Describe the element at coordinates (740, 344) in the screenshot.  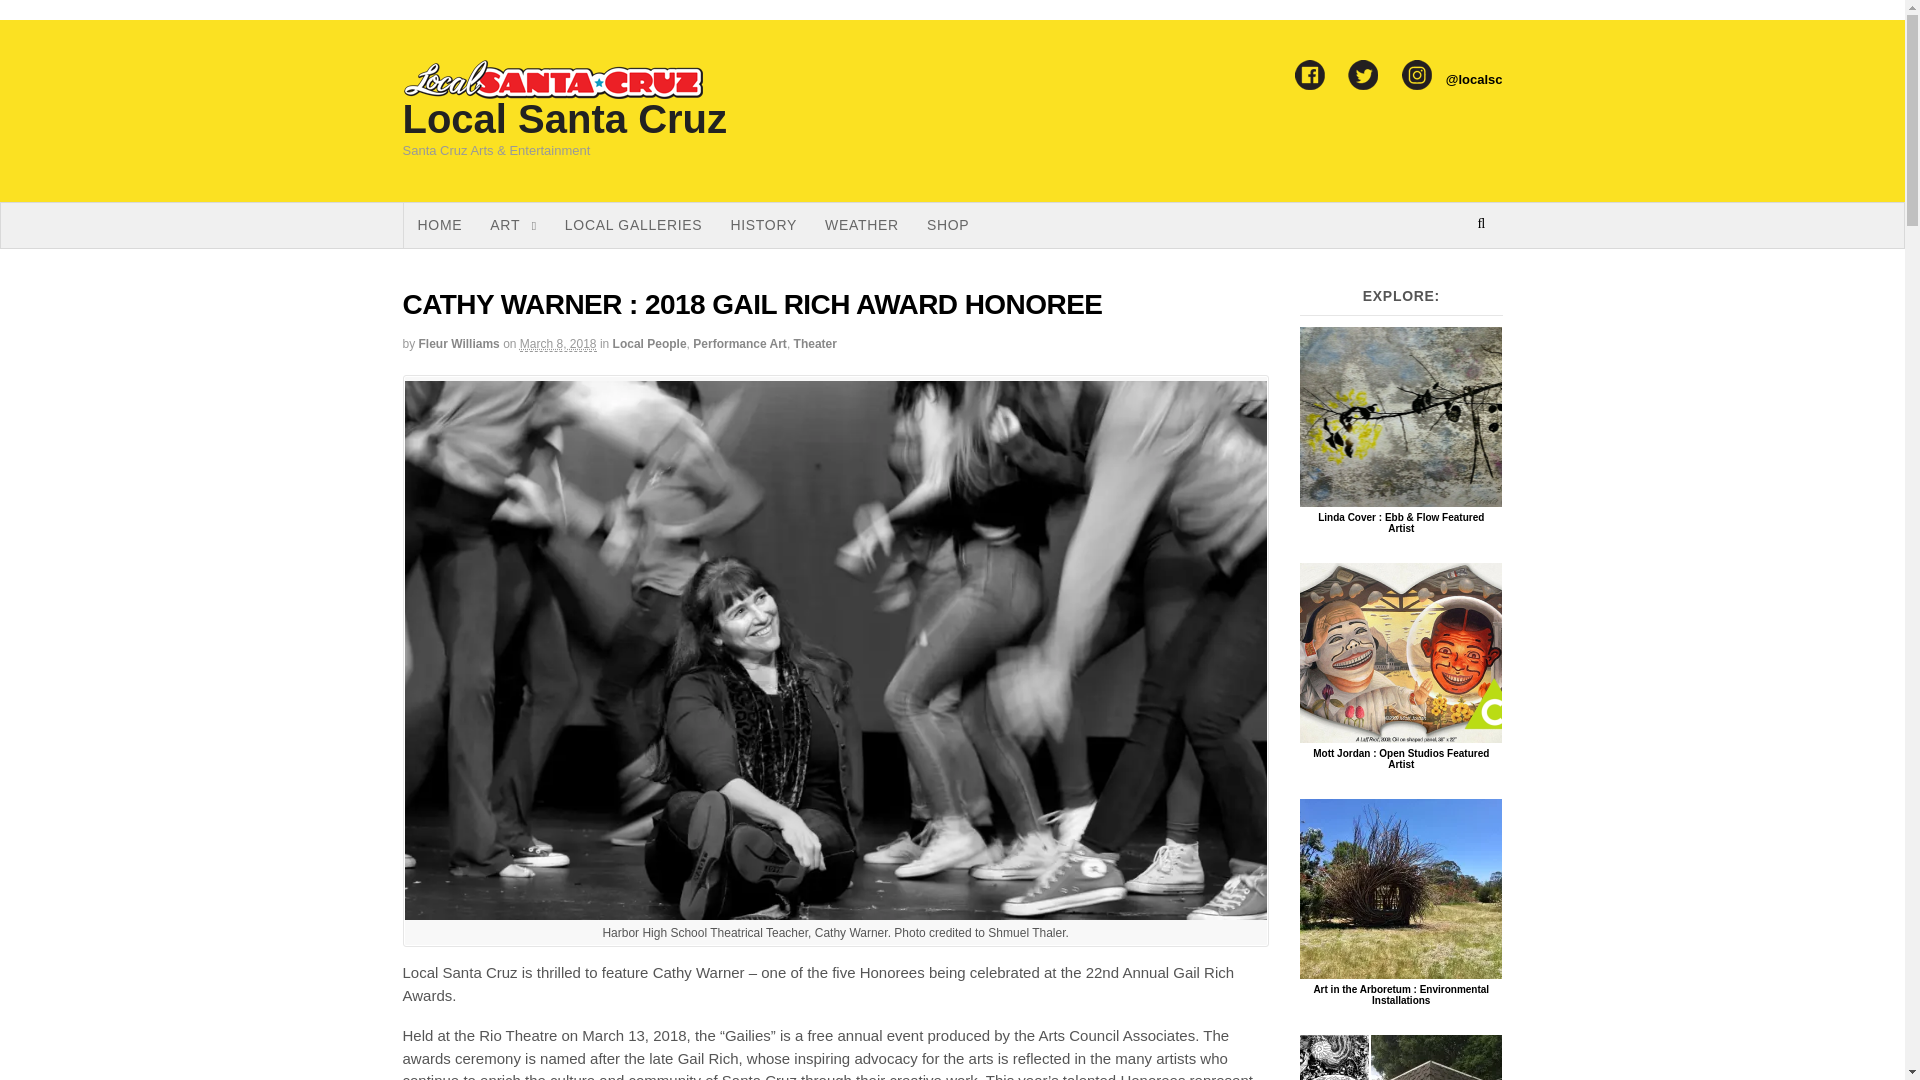
I see `Performance Art` at that location.